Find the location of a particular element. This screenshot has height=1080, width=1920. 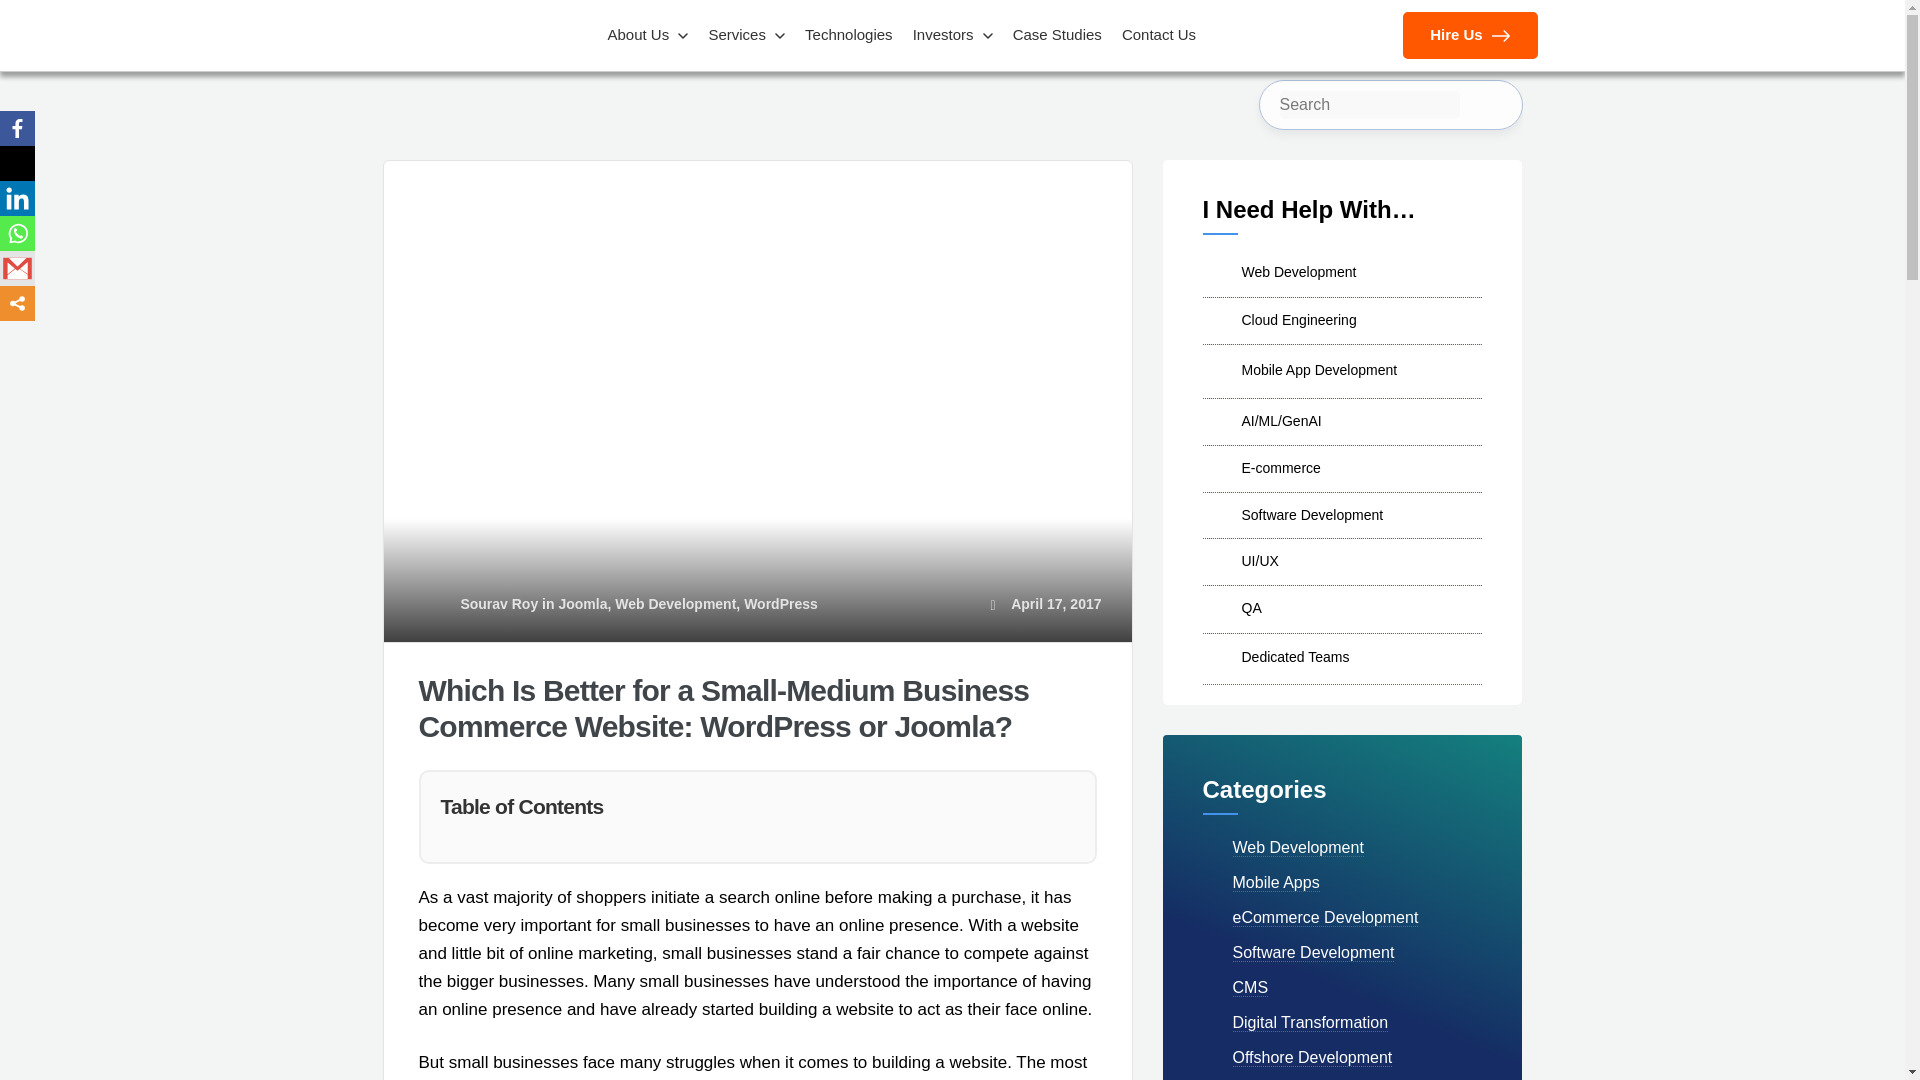

Facebook is located at coordinates (17, 128).